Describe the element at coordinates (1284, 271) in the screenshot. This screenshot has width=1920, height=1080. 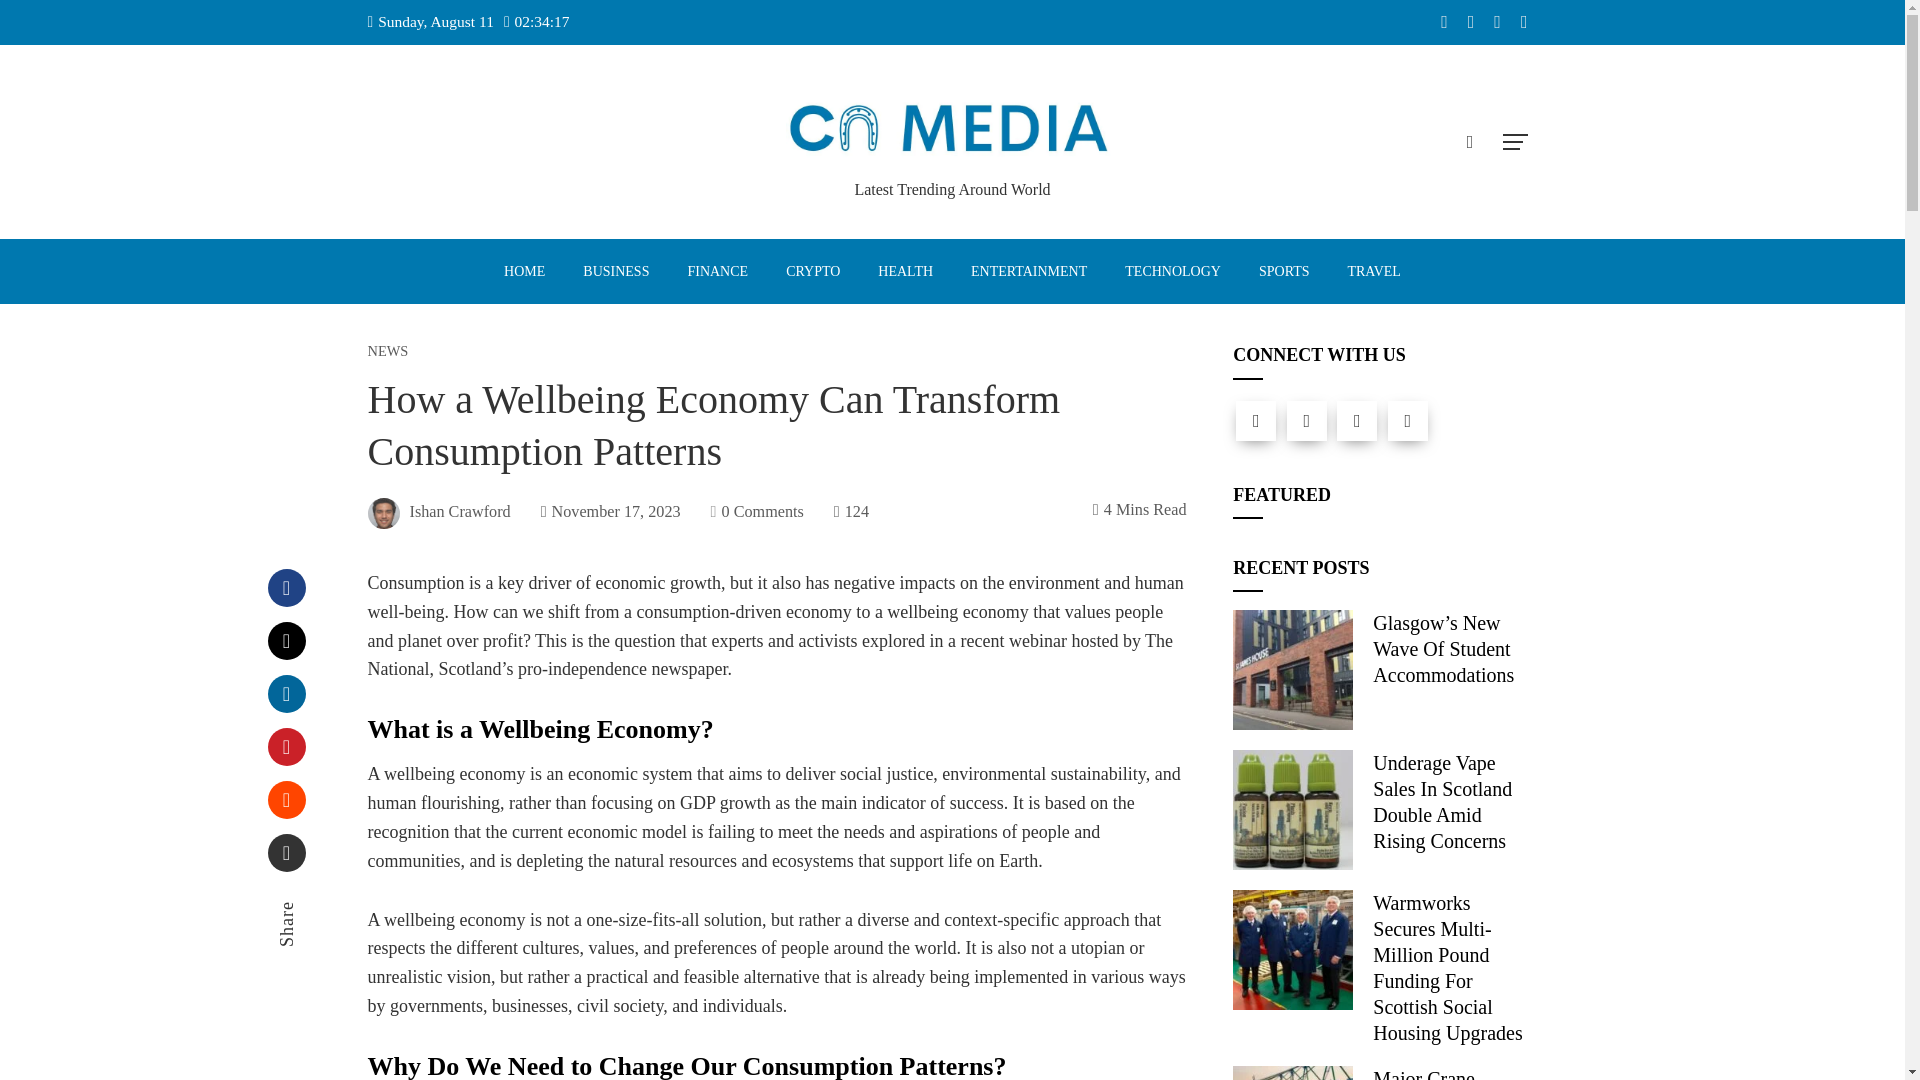
I see `SPORTS` at that location.